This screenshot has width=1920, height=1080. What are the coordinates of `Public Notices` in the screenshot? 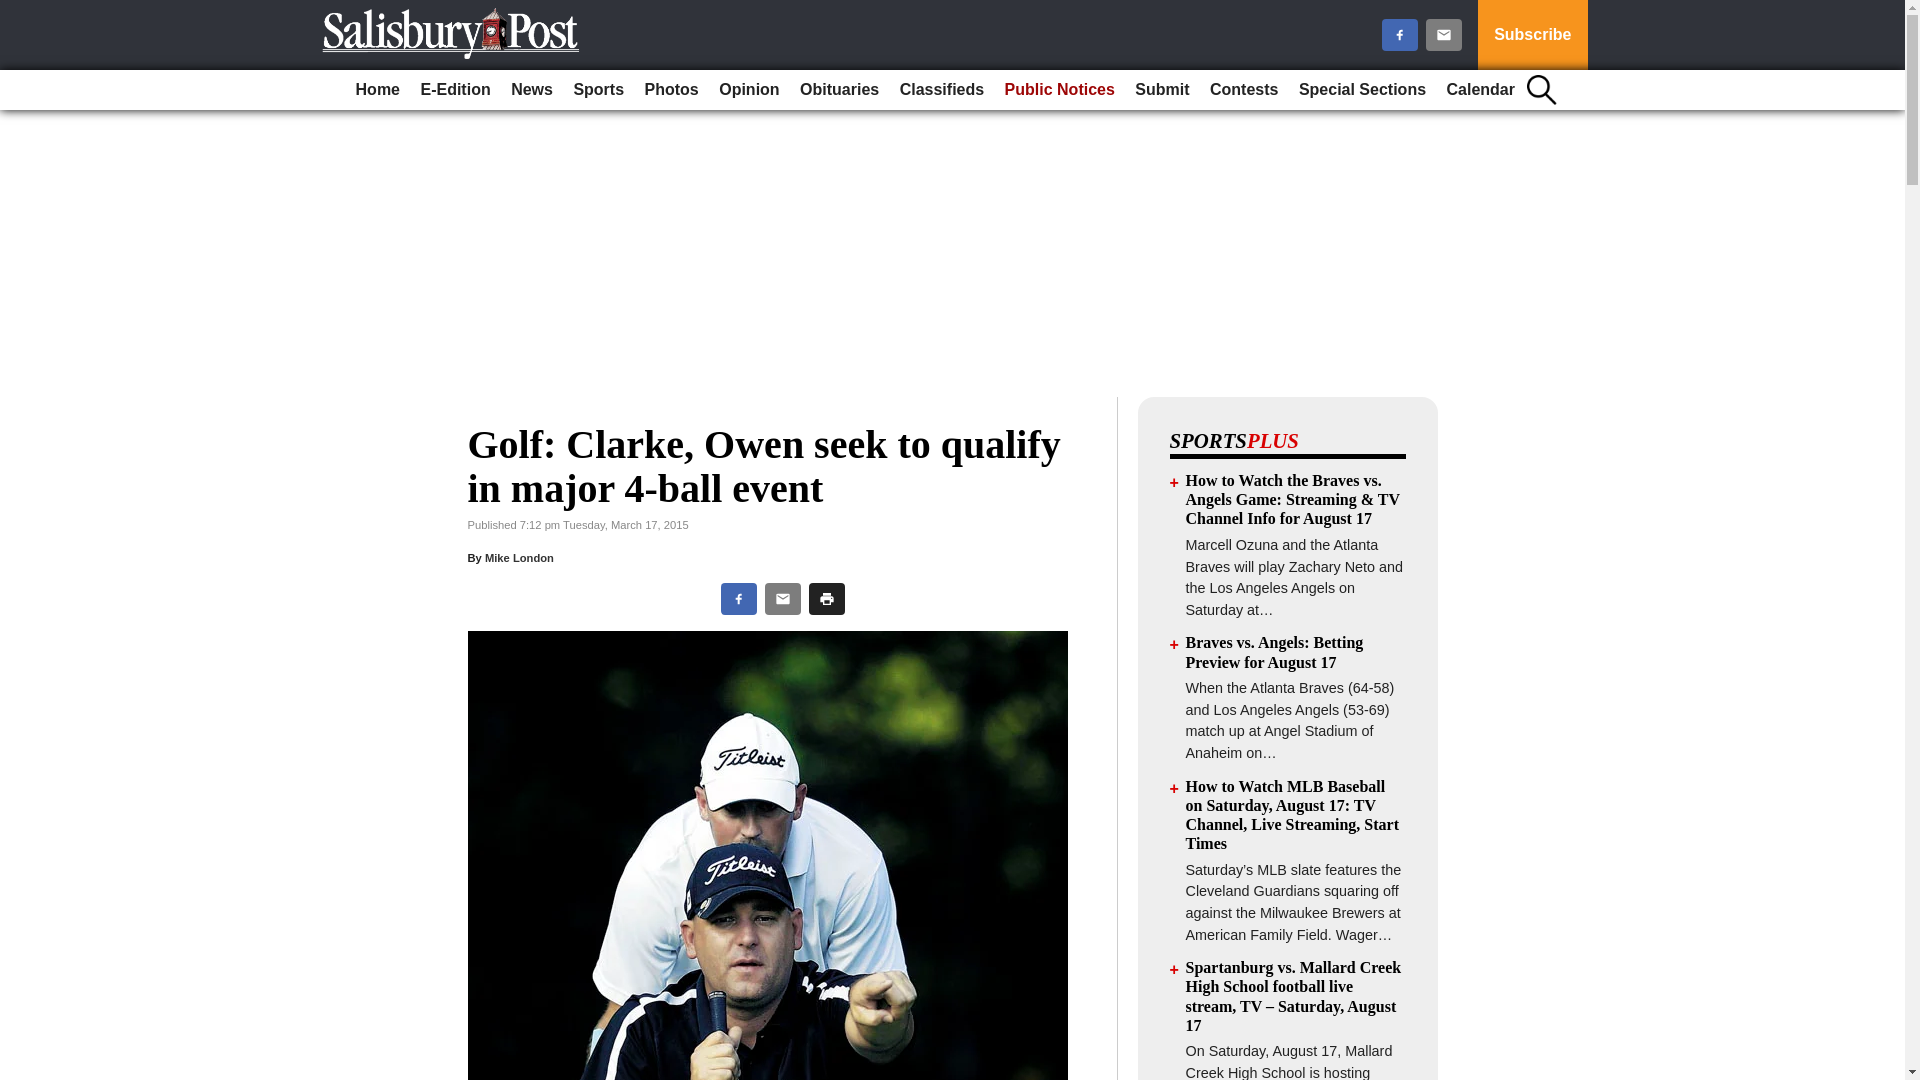 It's located at (1060, 90).